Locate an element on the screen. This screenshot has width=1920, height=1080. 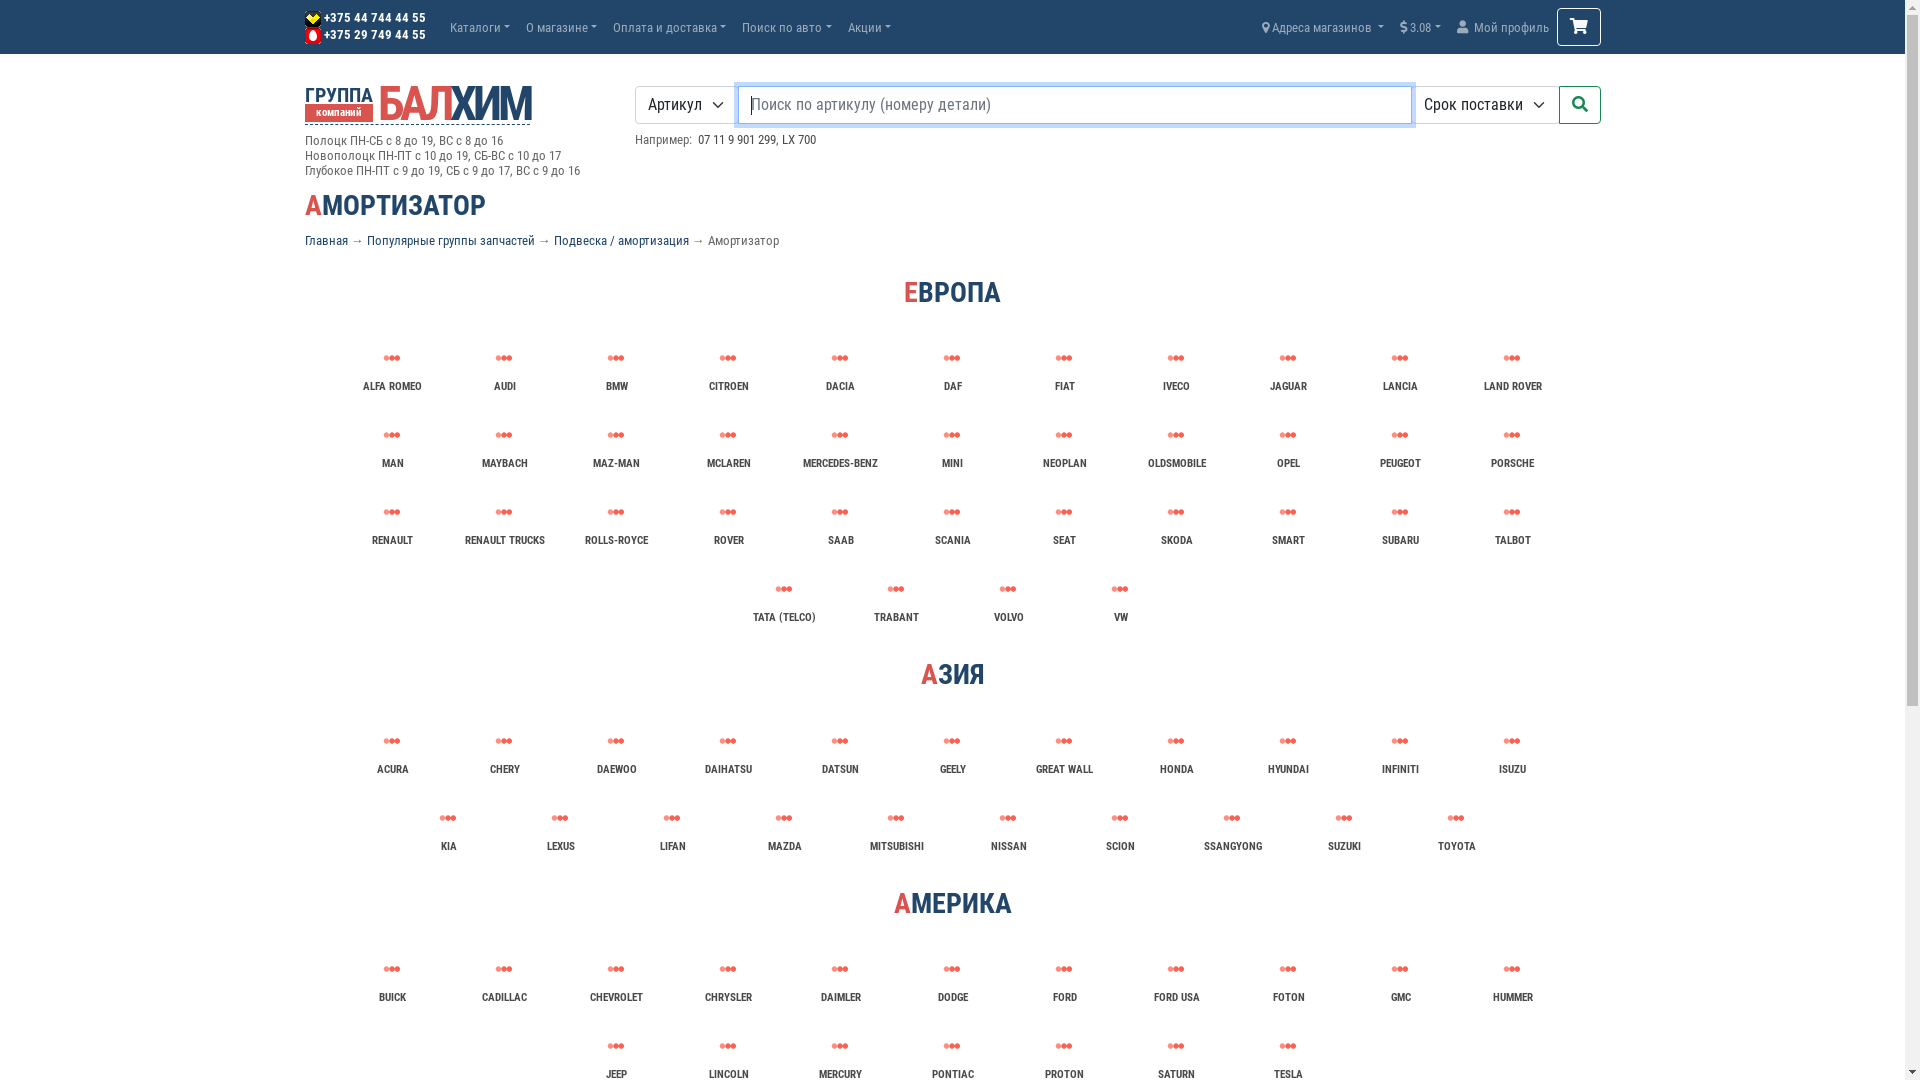
OLDSMOBILE is located at coordinates (1176, 442).